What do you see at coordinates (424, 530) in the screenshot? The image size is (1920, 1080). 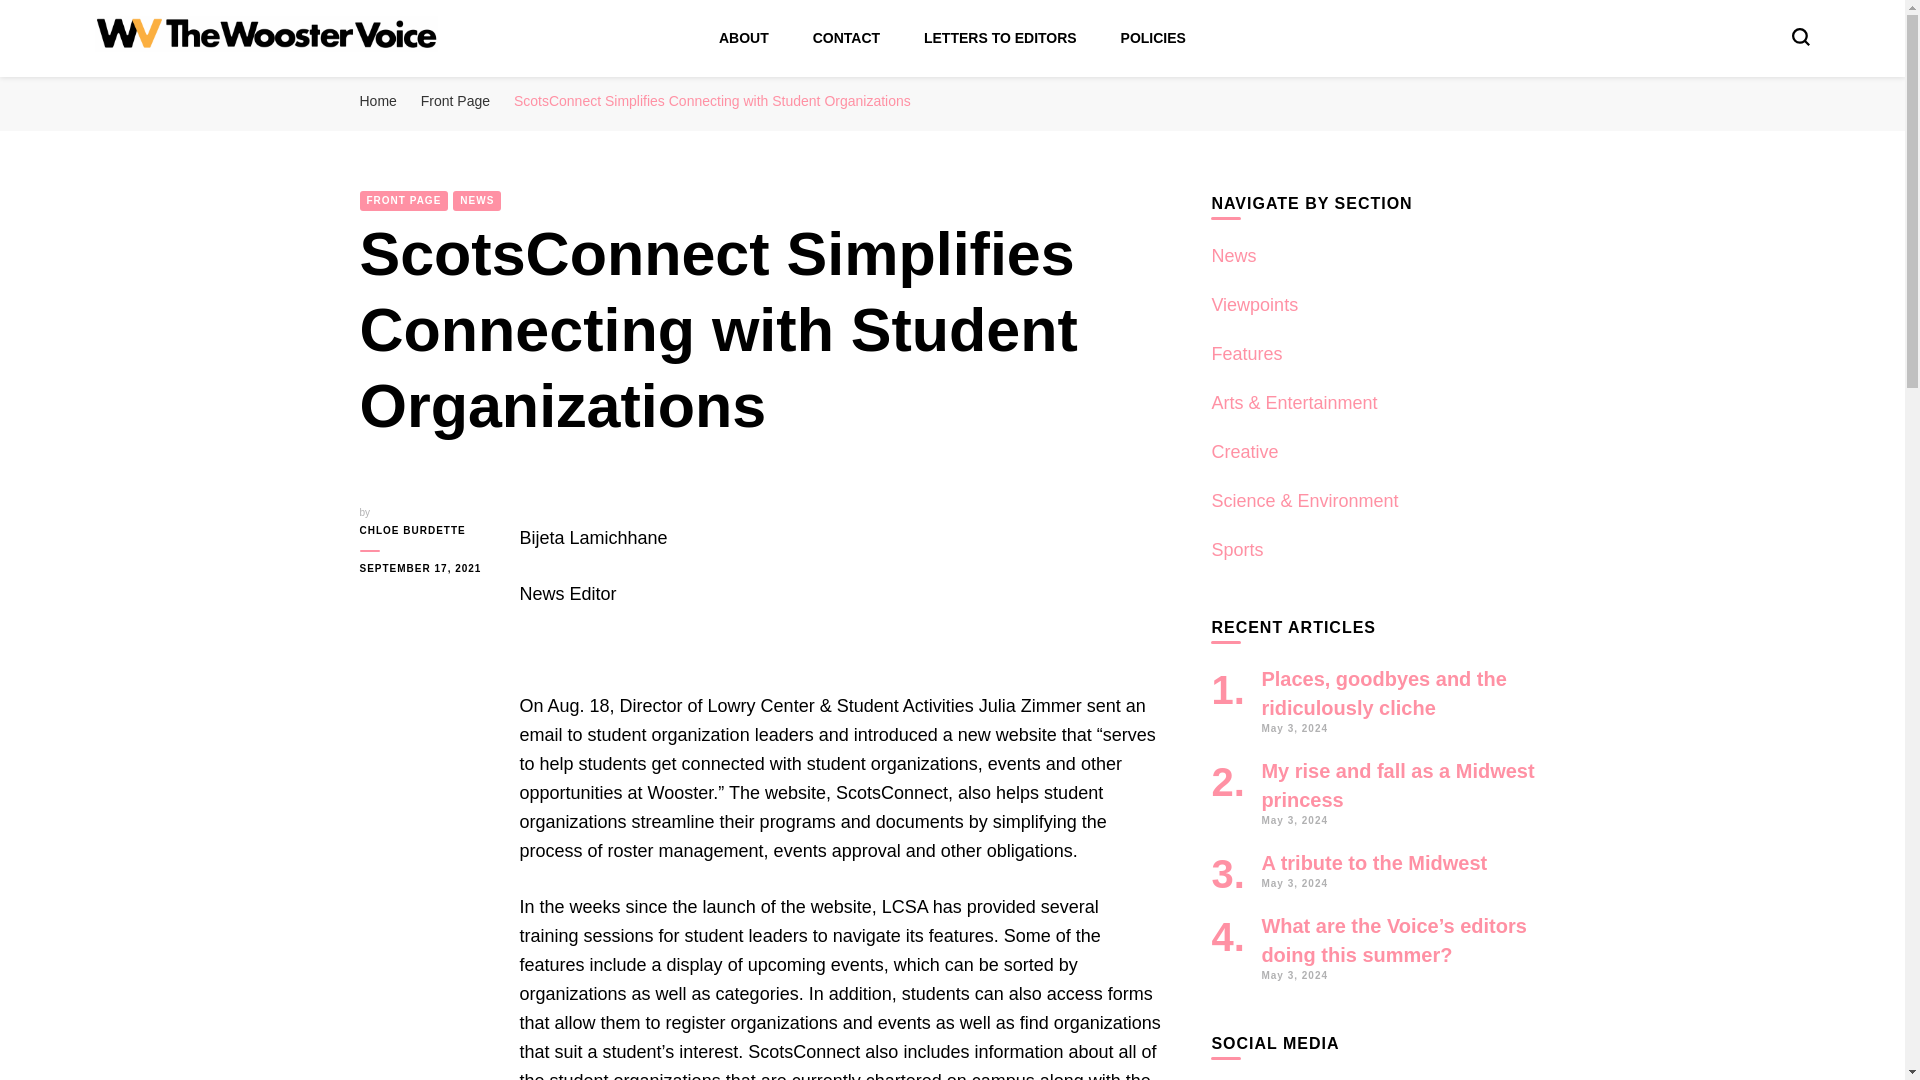 I see `CHLOE BURDETTE` at bounding box center [424, 530].